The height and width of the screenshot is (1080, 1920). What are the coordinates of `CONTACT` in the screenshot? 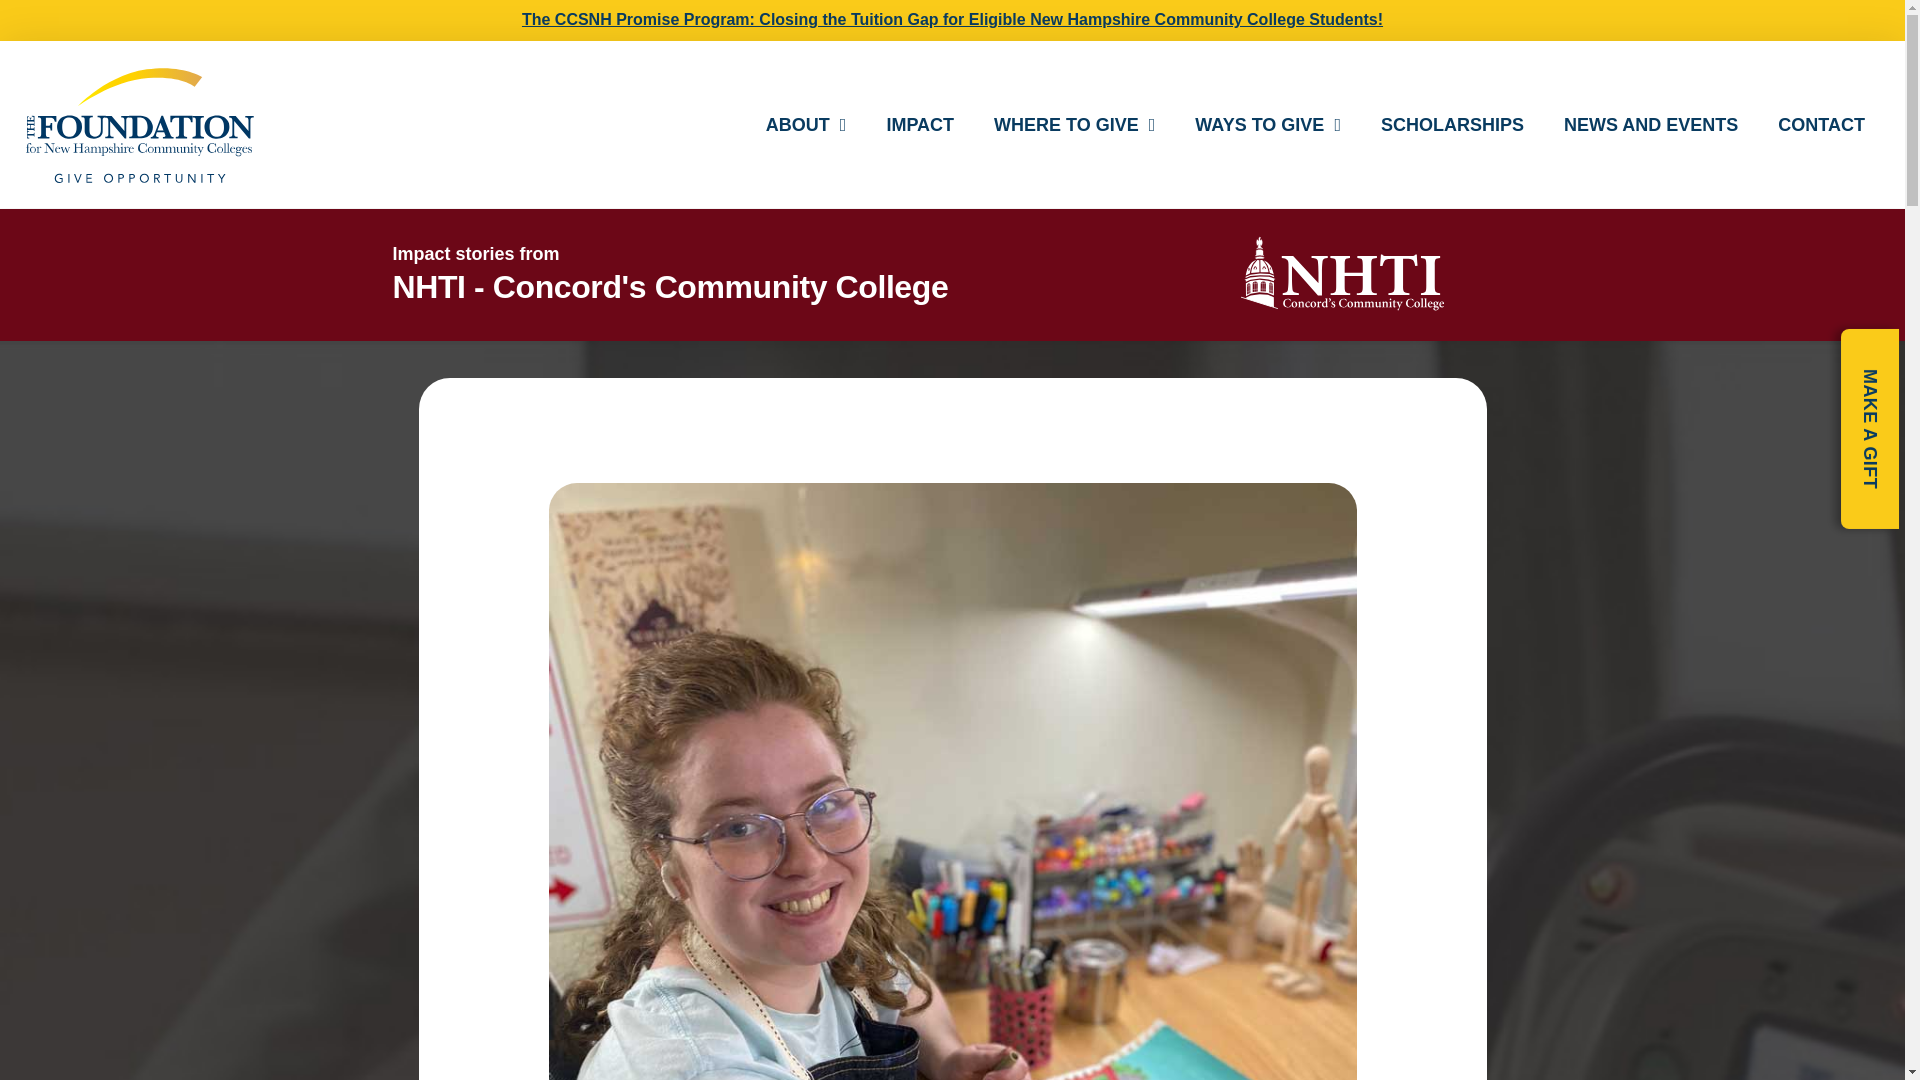 It's located at (1822, 124).